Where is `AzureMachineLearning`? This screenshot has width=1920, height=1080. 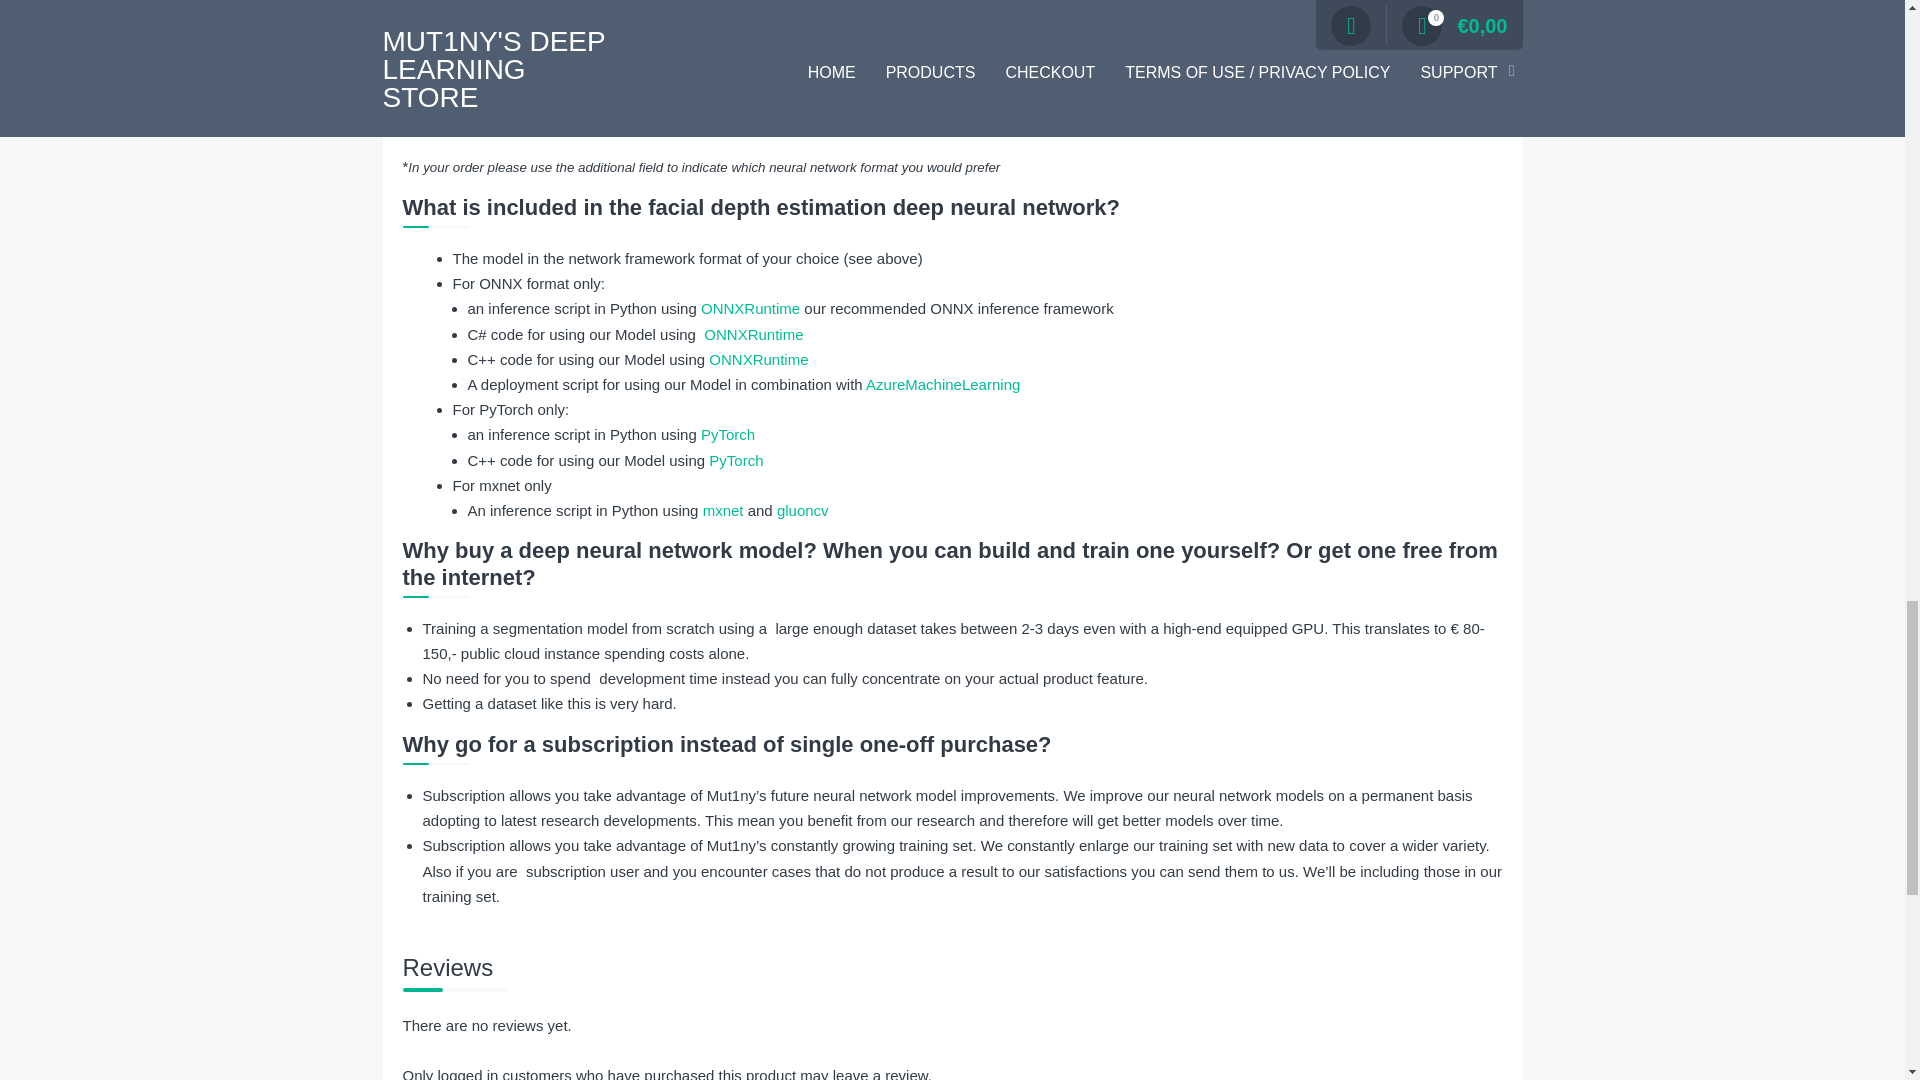 AzureMachineLearning is located at coordinates (942, 384).